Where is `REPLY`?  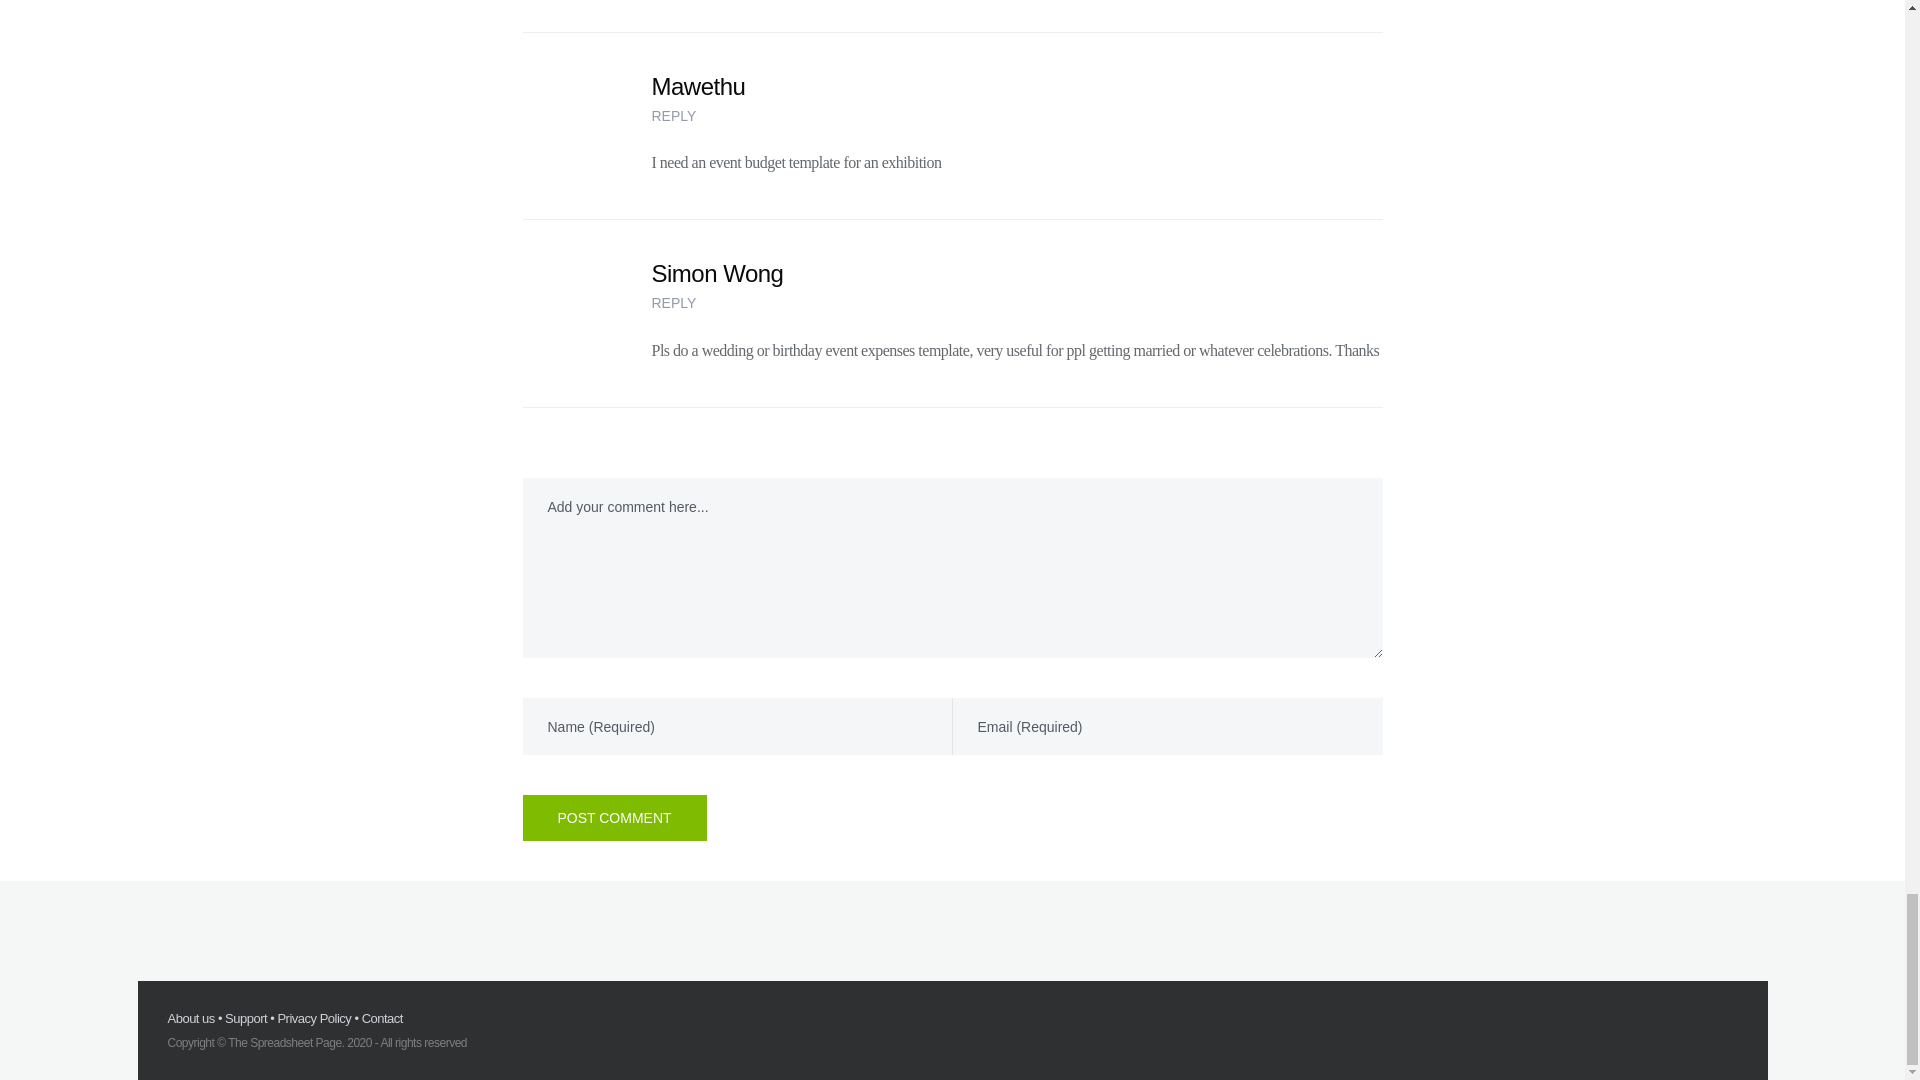
REPLY is located at coordinates (699, 116).